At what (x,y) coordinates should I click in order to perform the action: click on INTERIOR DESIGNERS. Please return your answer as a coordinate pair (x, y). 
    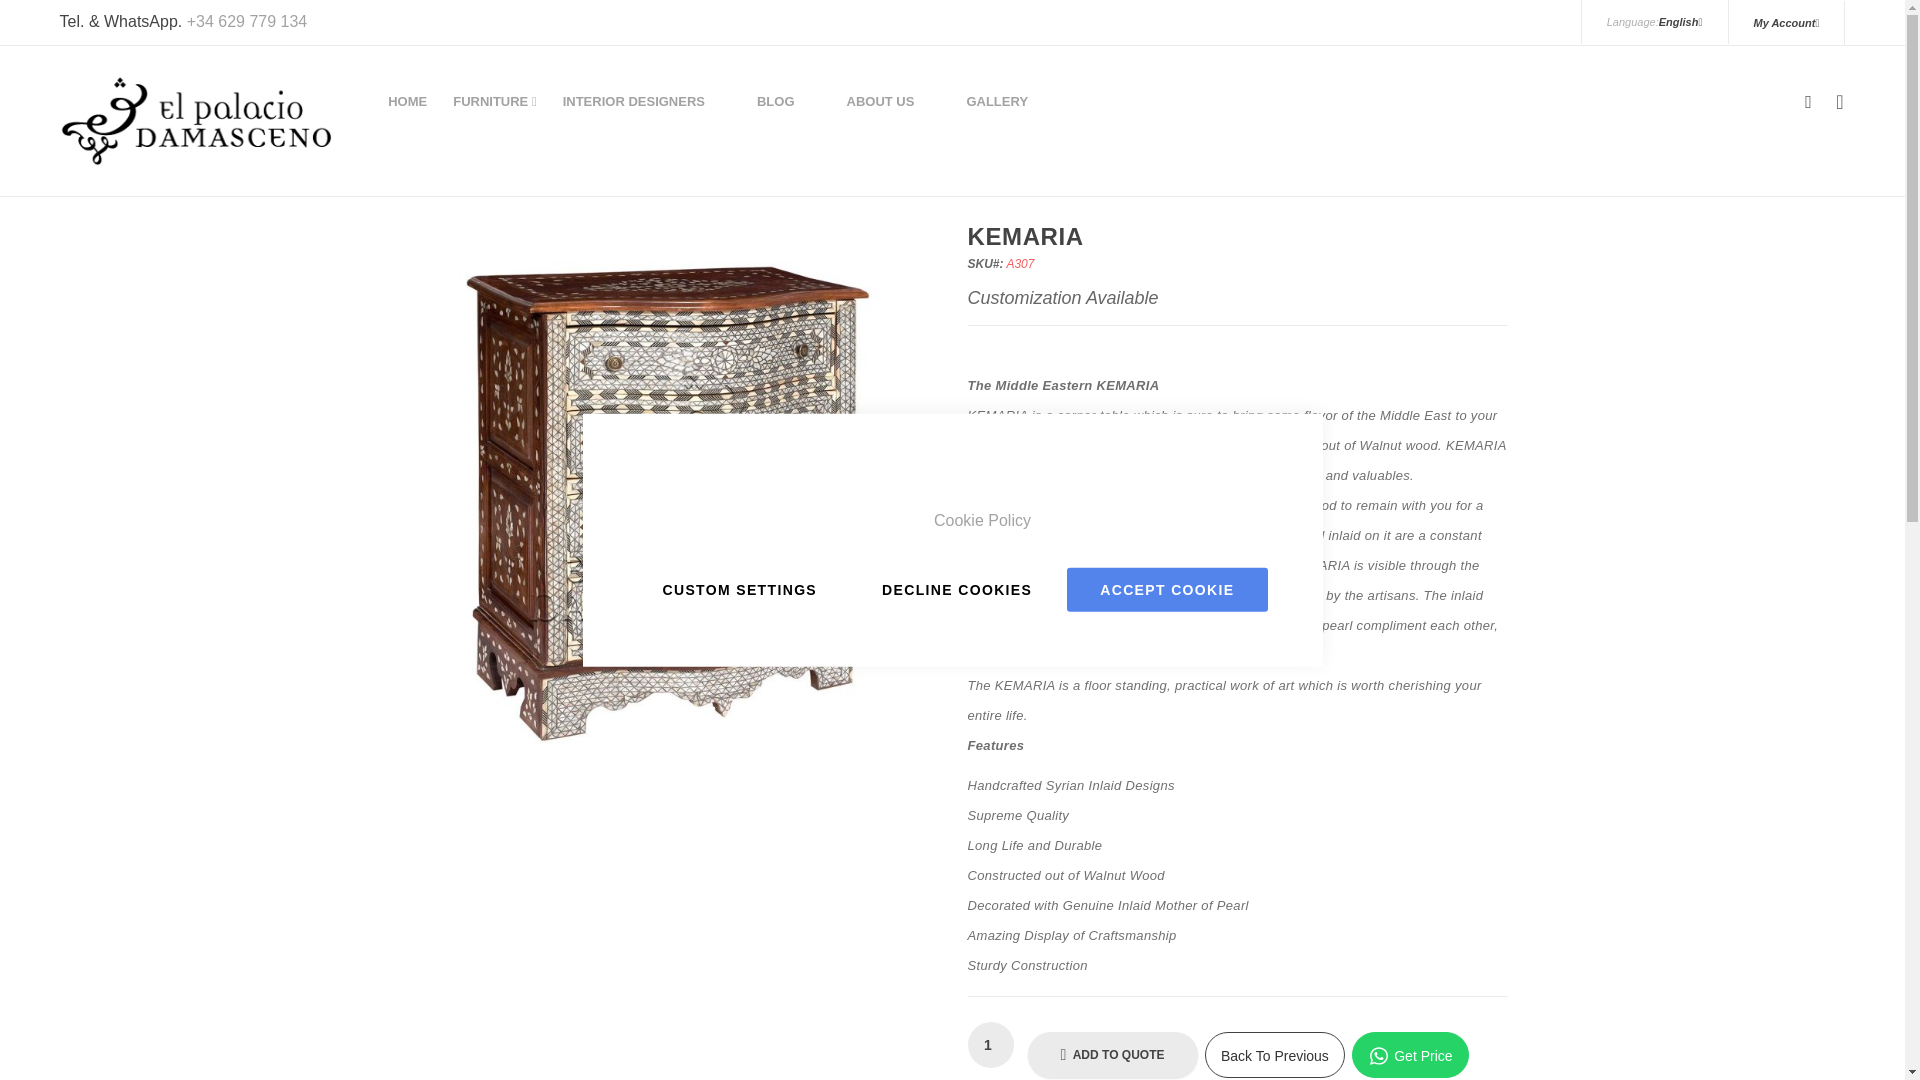
    Looking at the image, I should click on (634, 102).